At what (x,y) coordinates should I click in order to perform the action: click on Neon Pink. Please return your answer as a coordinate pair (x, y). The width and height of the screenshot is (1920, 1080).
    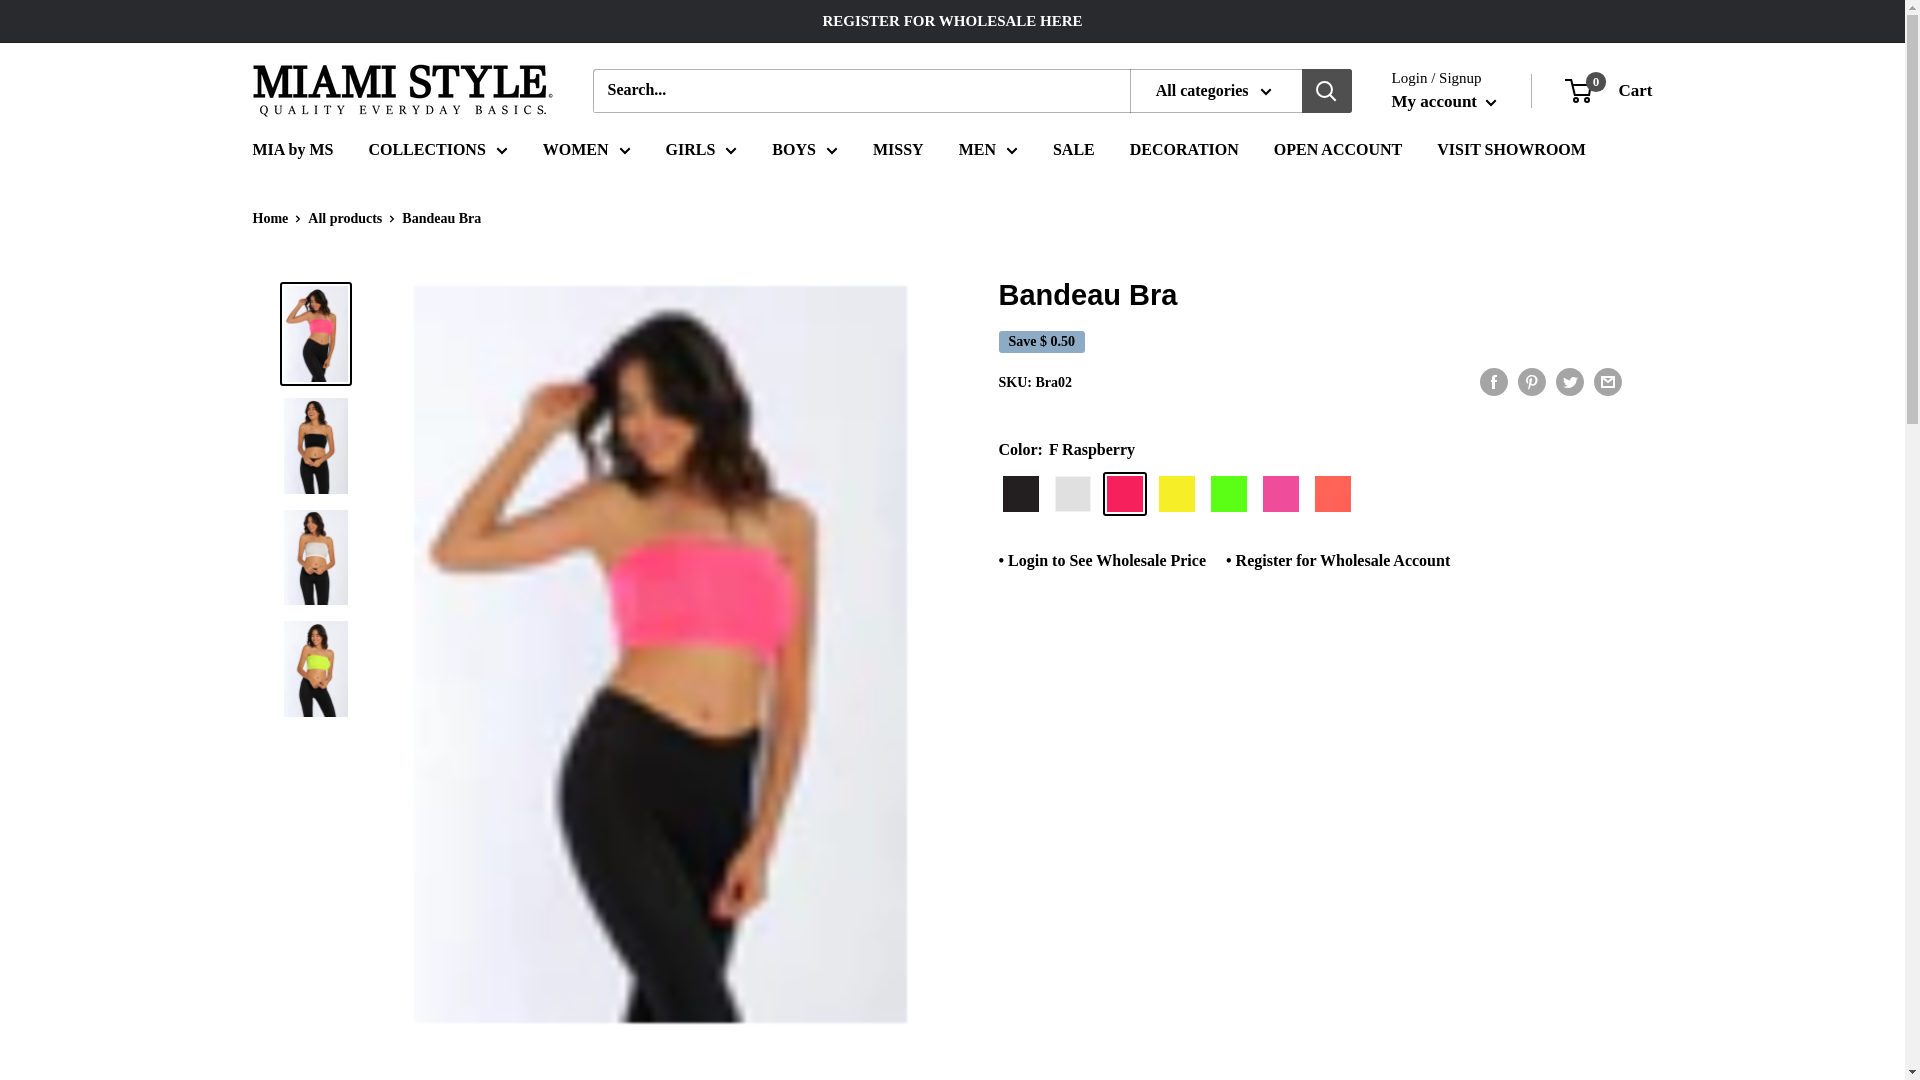
    Looking at the image, I should click on (1279, 494).